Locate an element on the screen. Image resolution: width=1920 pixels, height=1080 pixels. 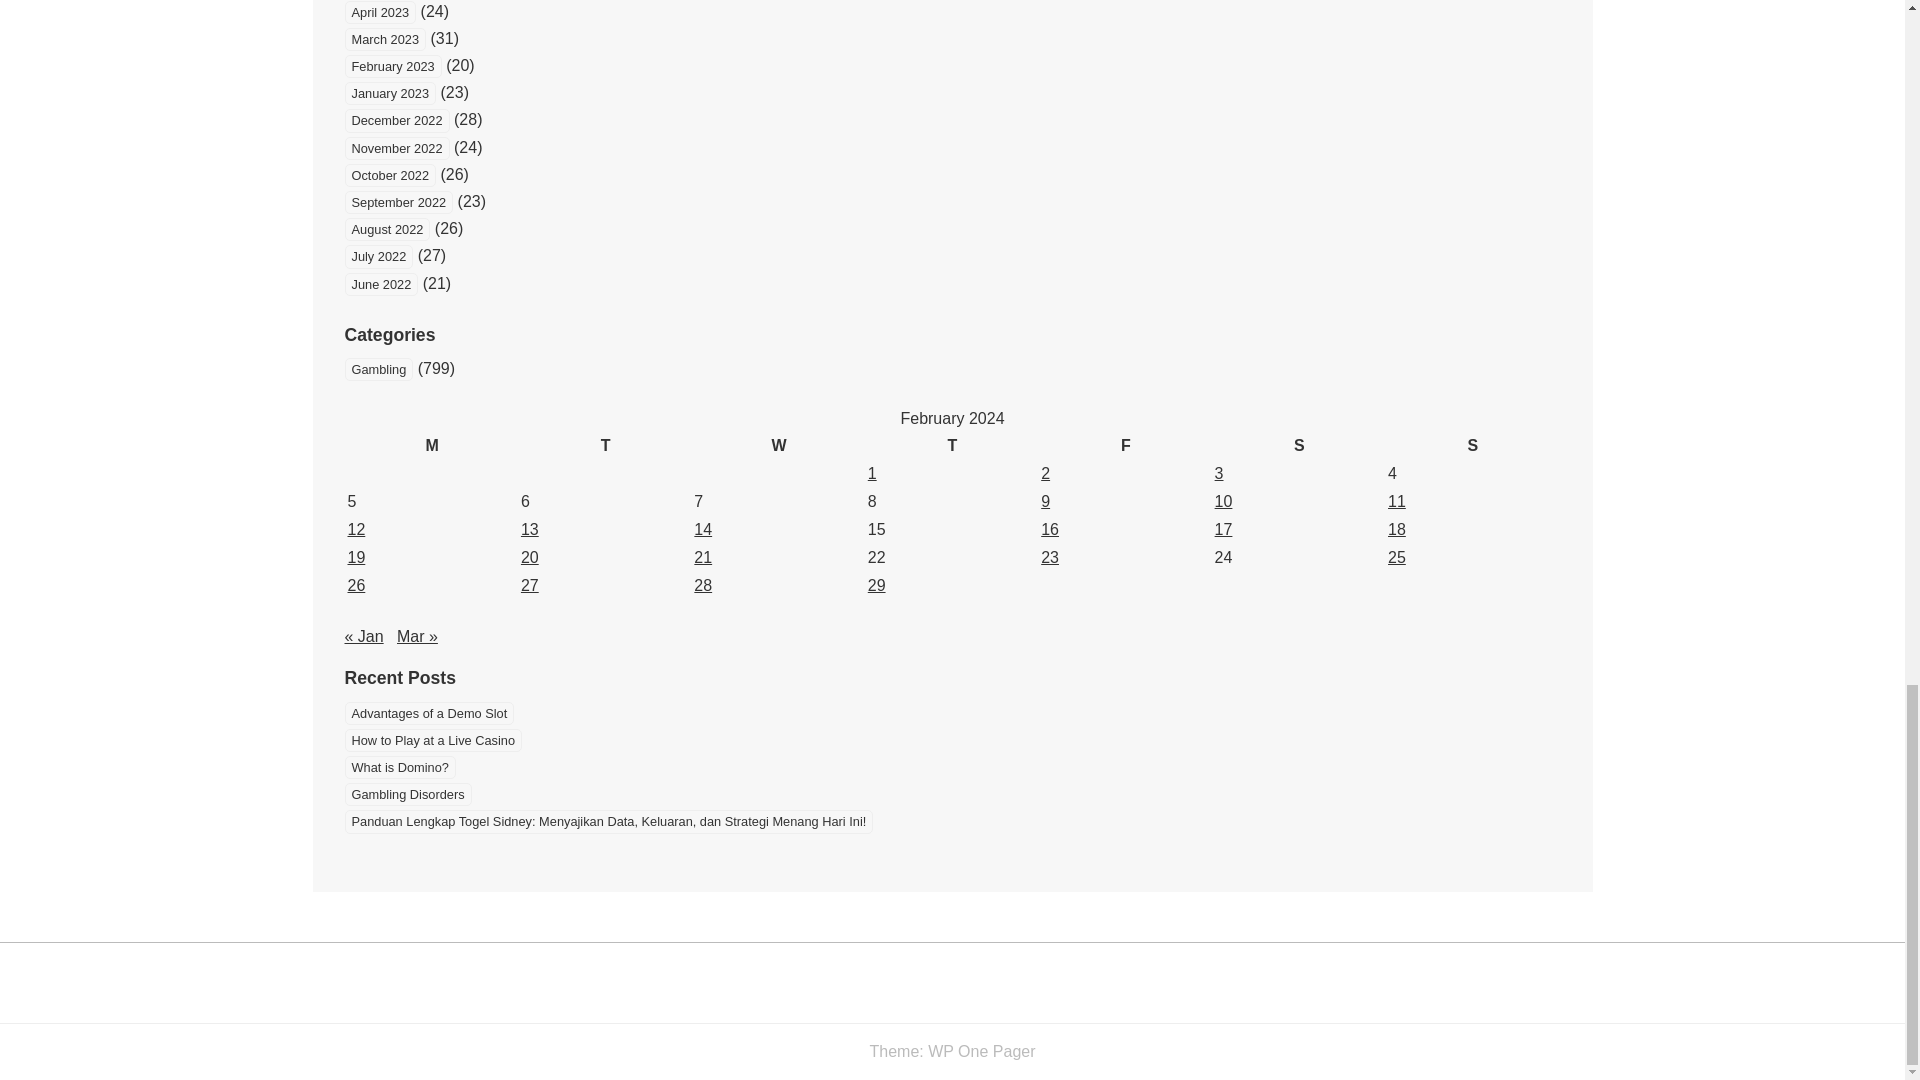
July 2022 is located at coordinates (378, 256).